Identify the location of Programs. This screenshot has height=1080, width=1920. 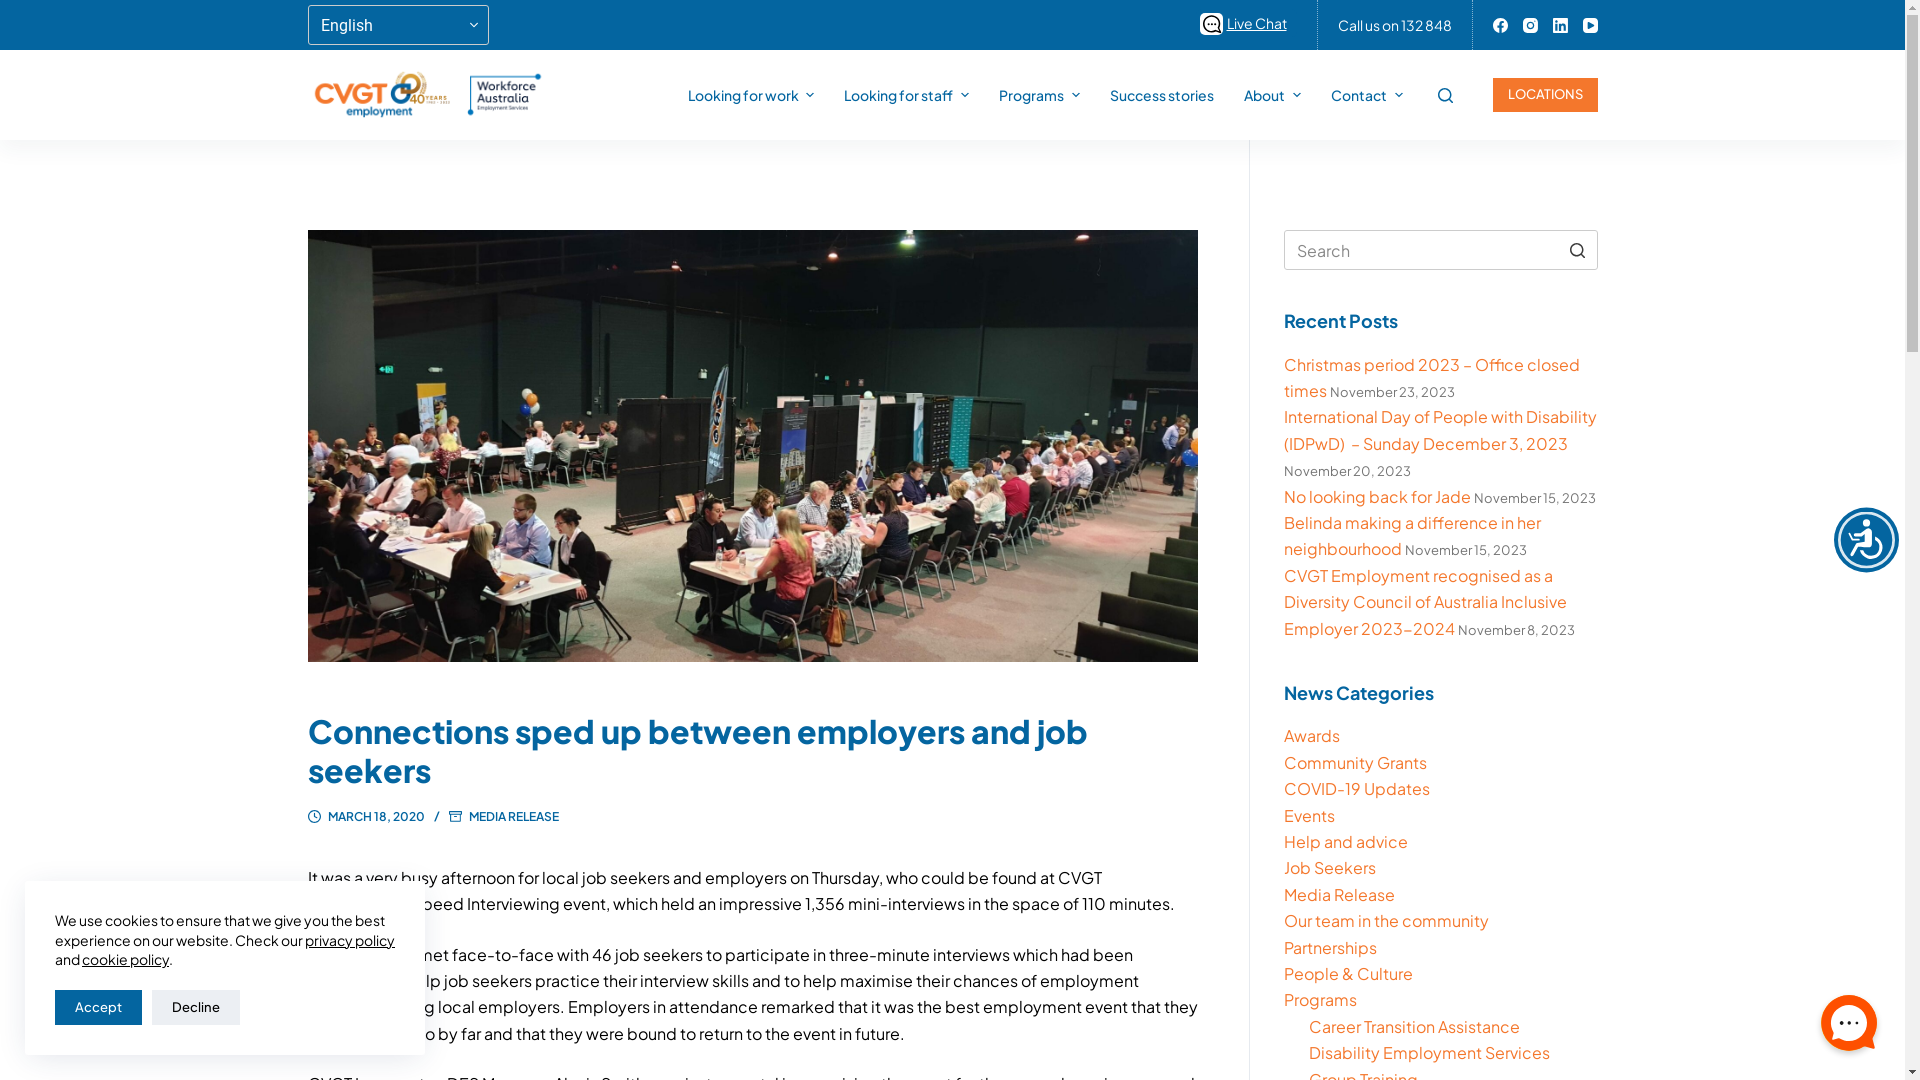
(1320, 1000).